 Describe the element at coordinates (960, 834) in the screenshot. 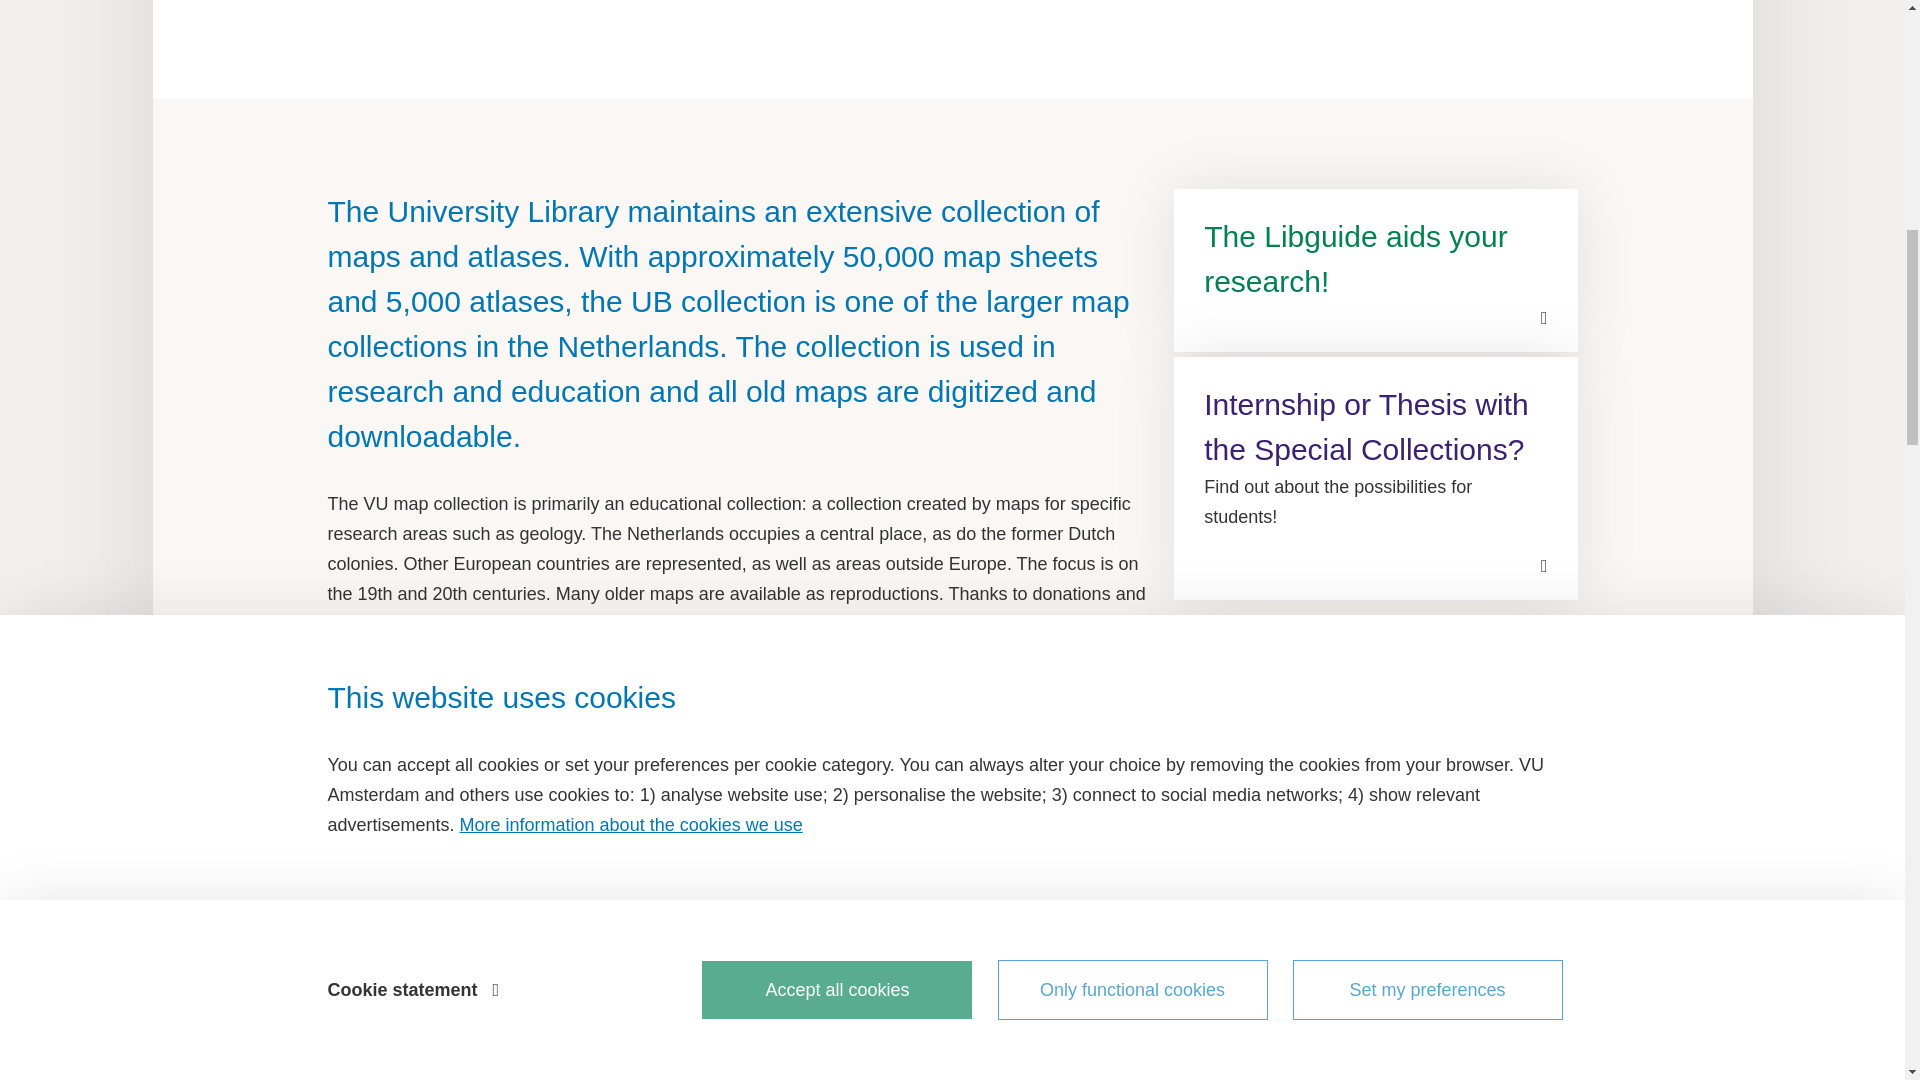

I see `the Libguide` at that location.